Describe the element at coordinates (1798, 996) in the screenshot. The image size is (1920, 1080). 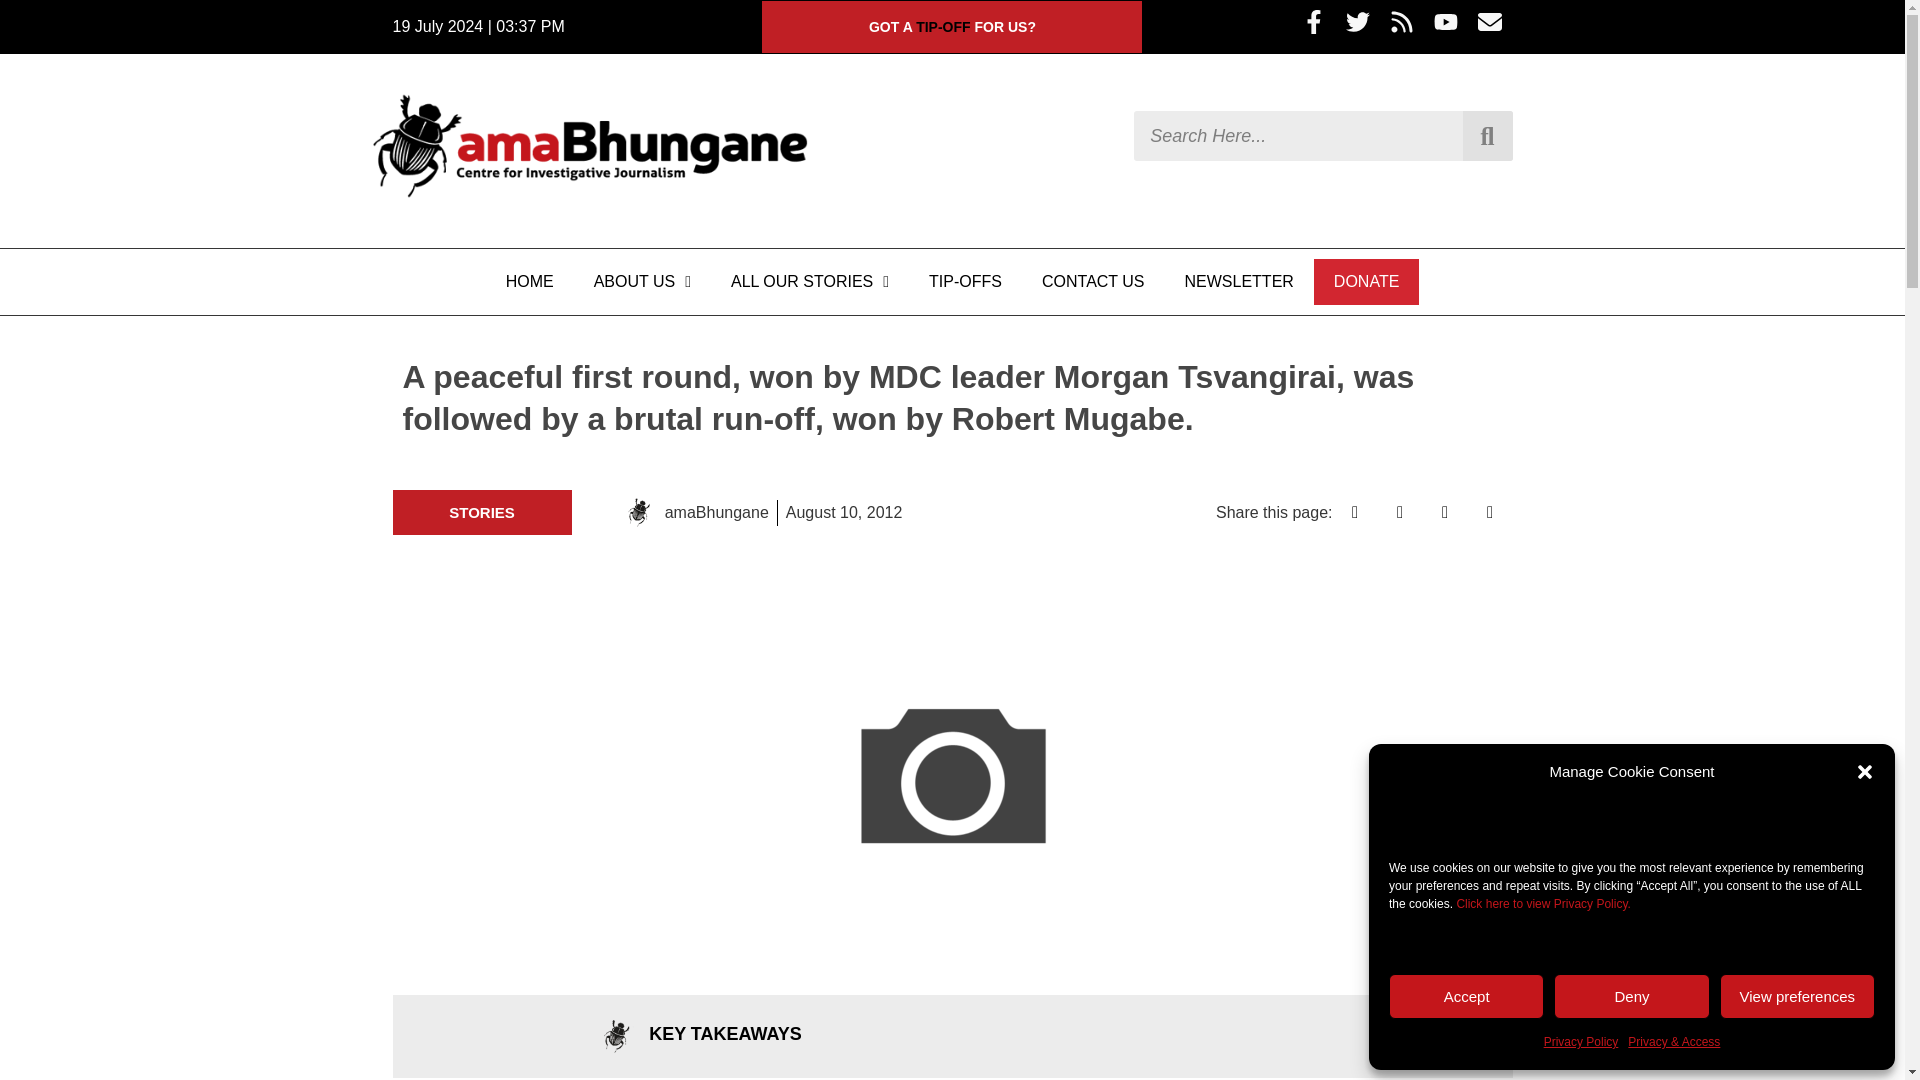
I see `View preferences` at that location.